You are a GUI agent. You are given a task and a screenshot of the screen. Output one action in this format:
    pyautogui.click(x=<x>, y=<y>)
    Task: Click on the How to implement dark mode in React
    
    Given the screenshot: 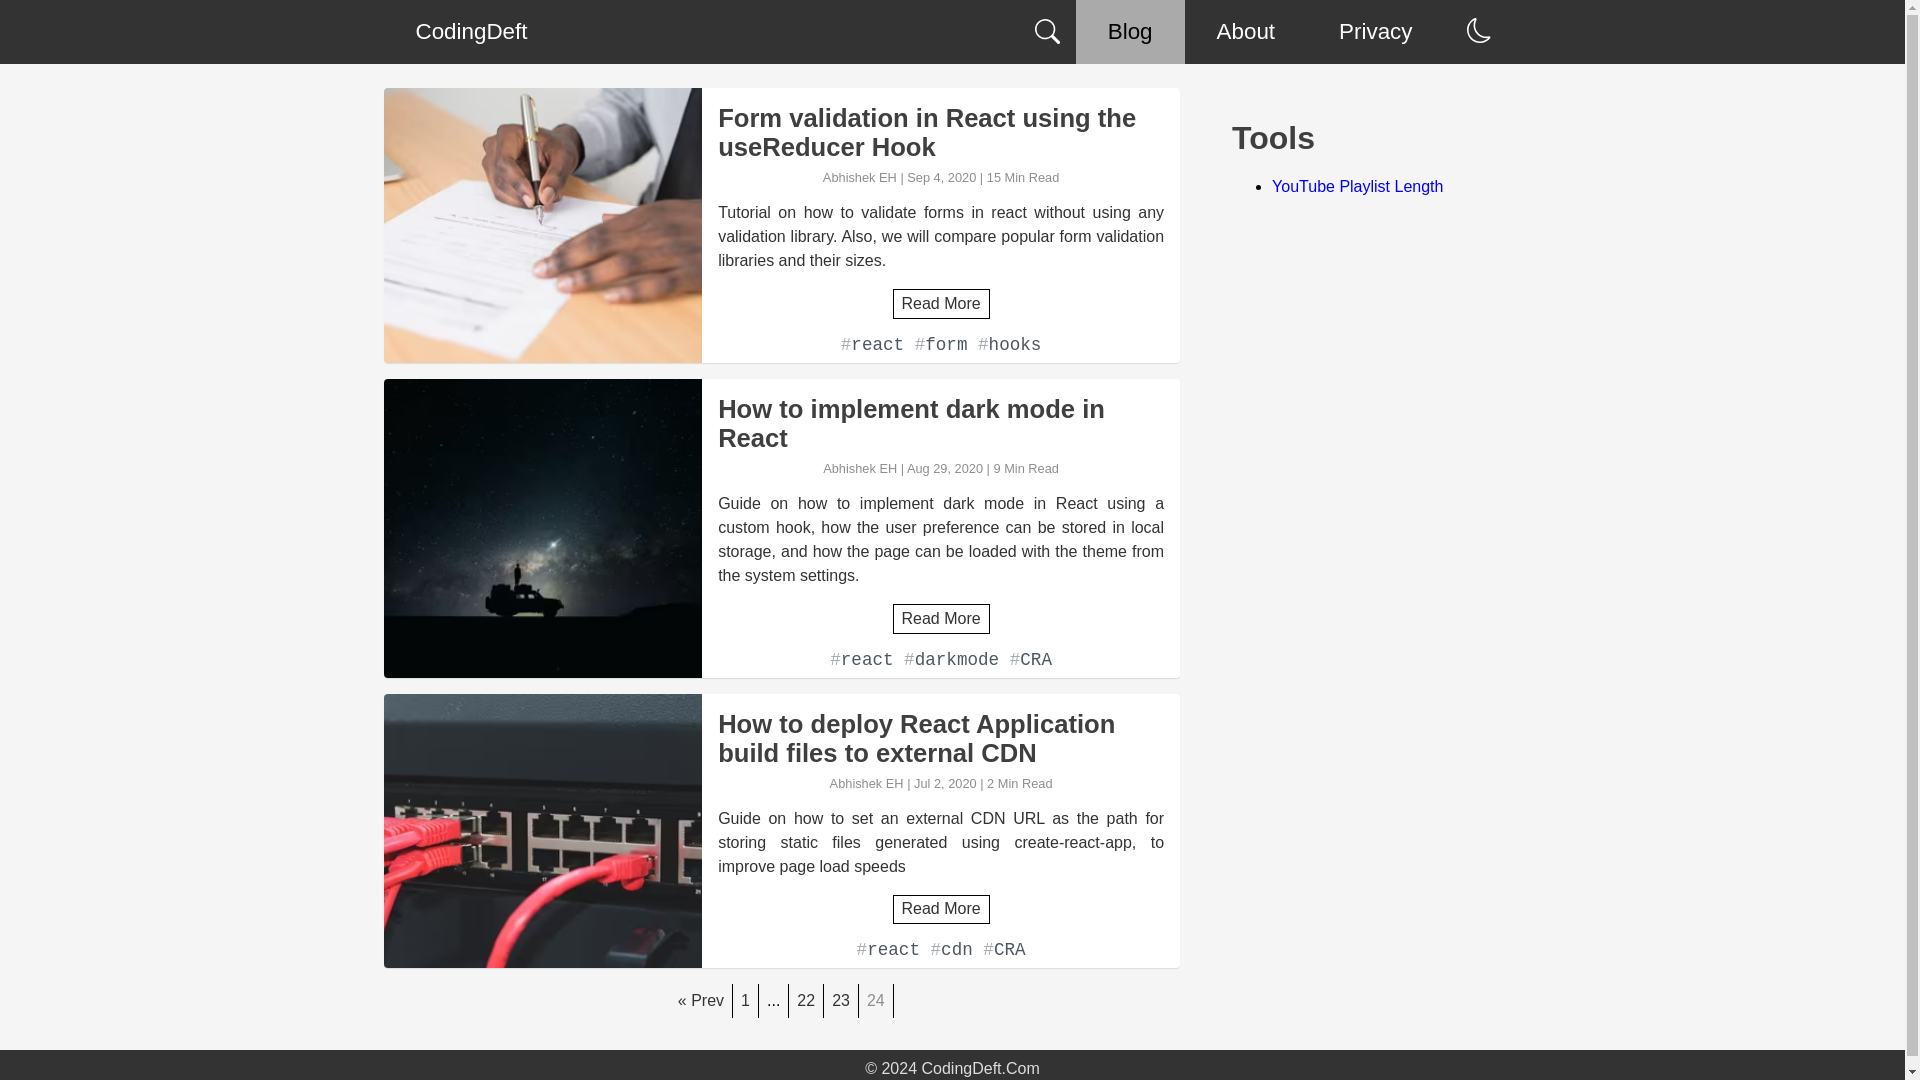 What is the action you would take?
    pyautogui.click(x=940, y=424)
    